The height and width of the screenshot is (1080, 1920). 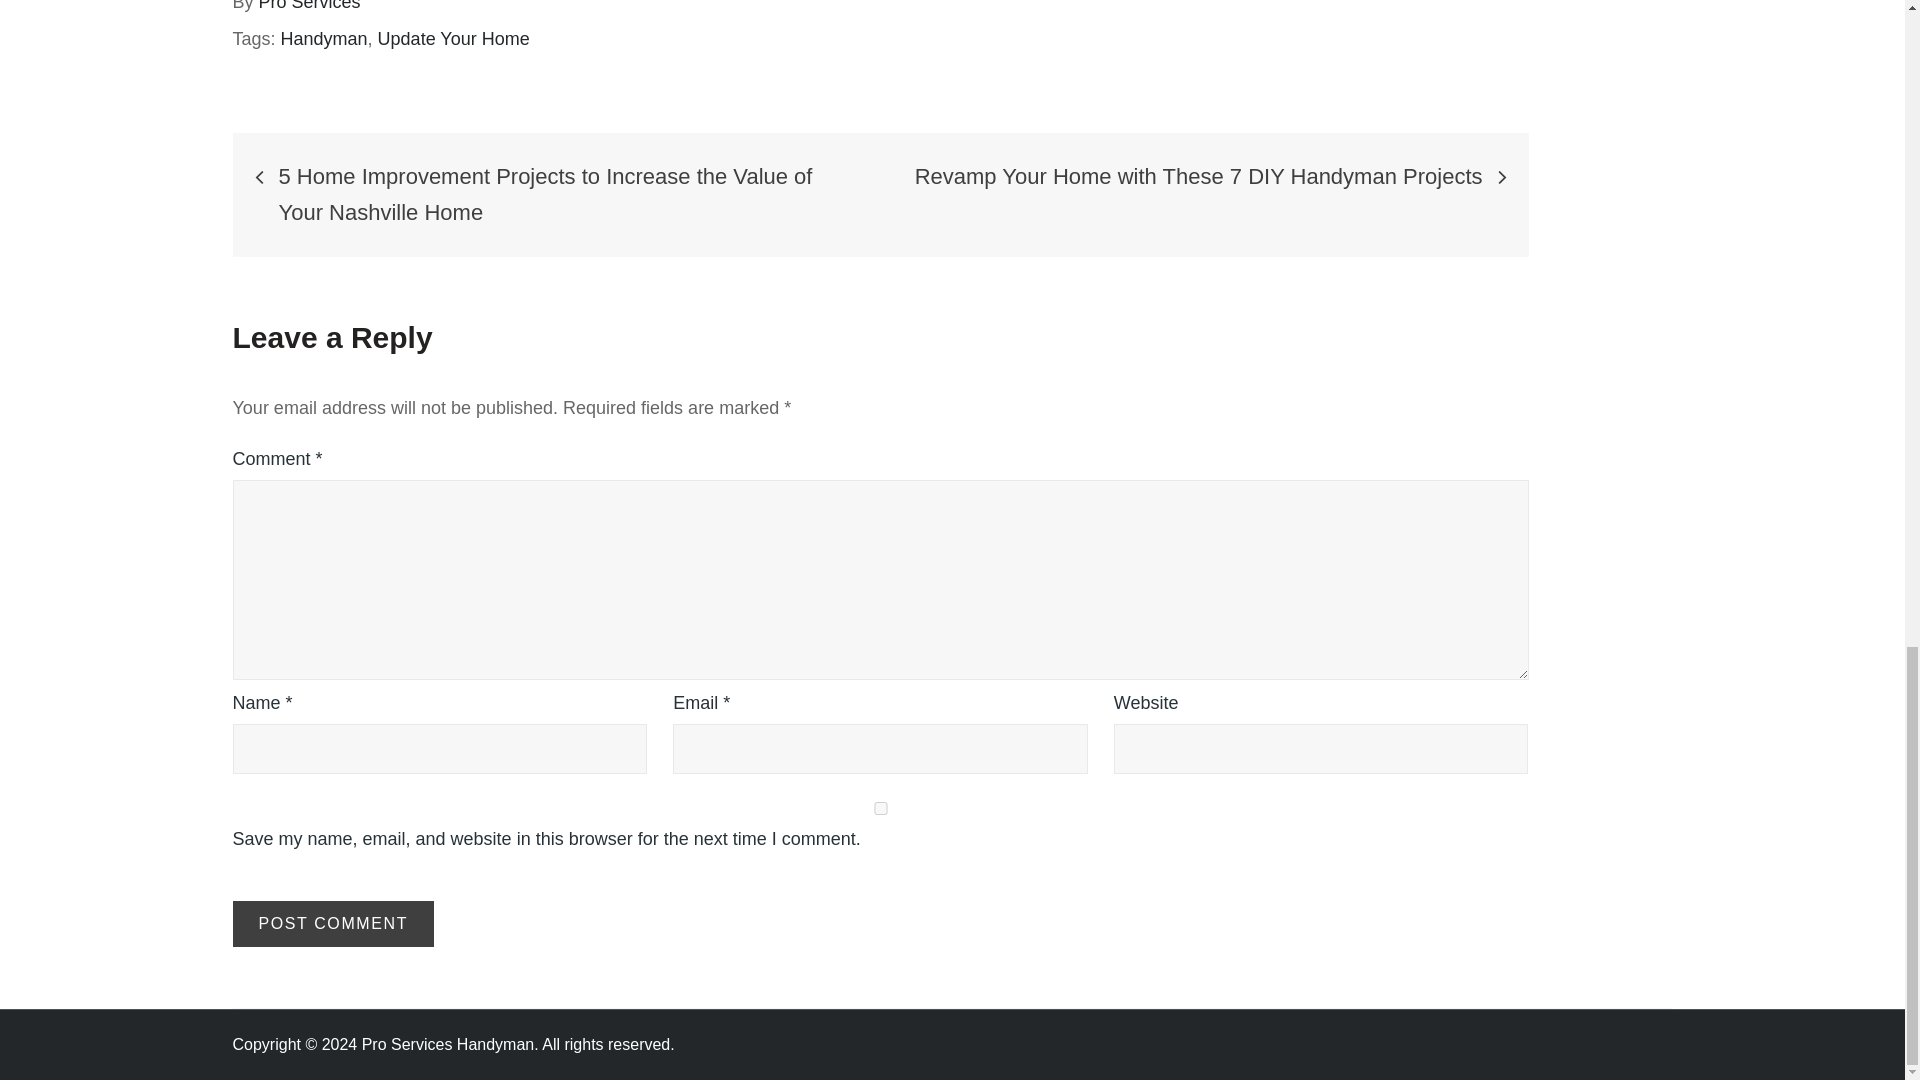 I want to click on Update Your Home, so click(x=454, y=38).